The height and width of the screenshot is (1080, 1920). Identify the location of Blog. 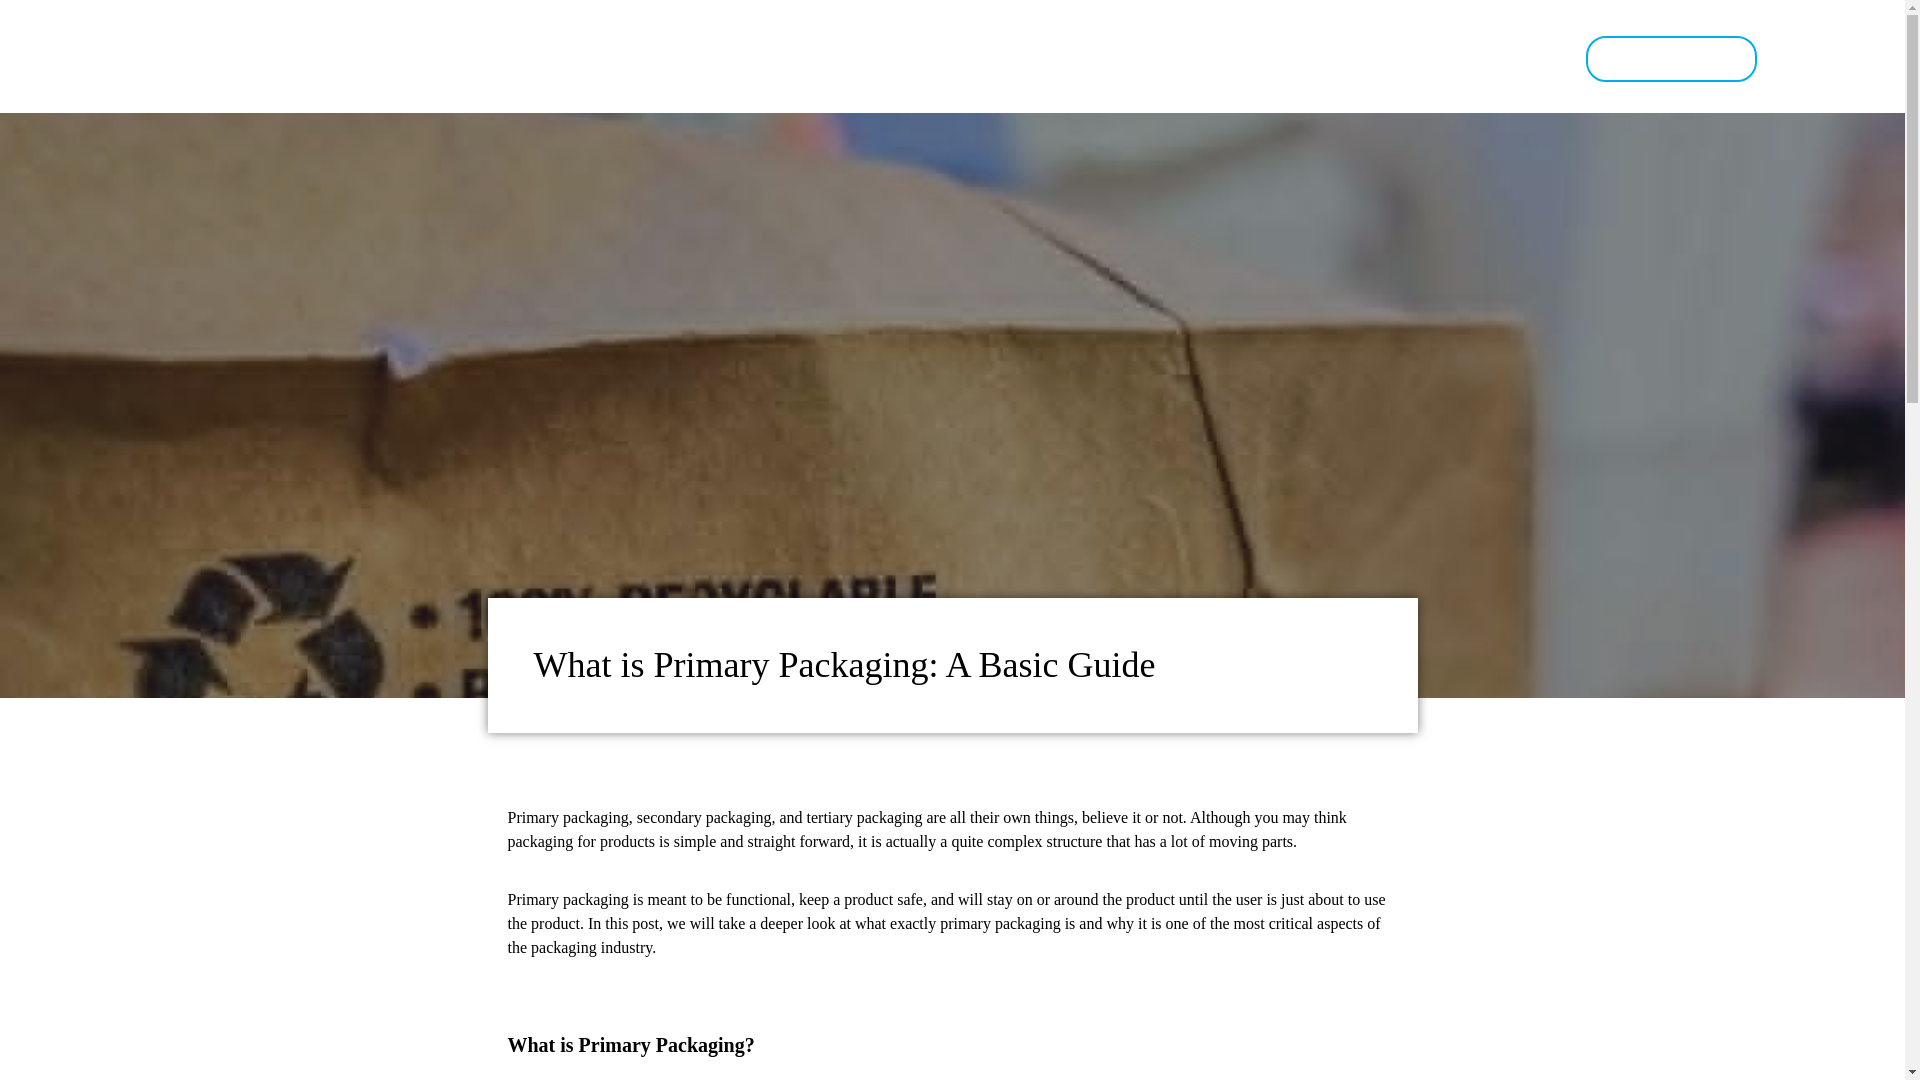
(1379, 58).